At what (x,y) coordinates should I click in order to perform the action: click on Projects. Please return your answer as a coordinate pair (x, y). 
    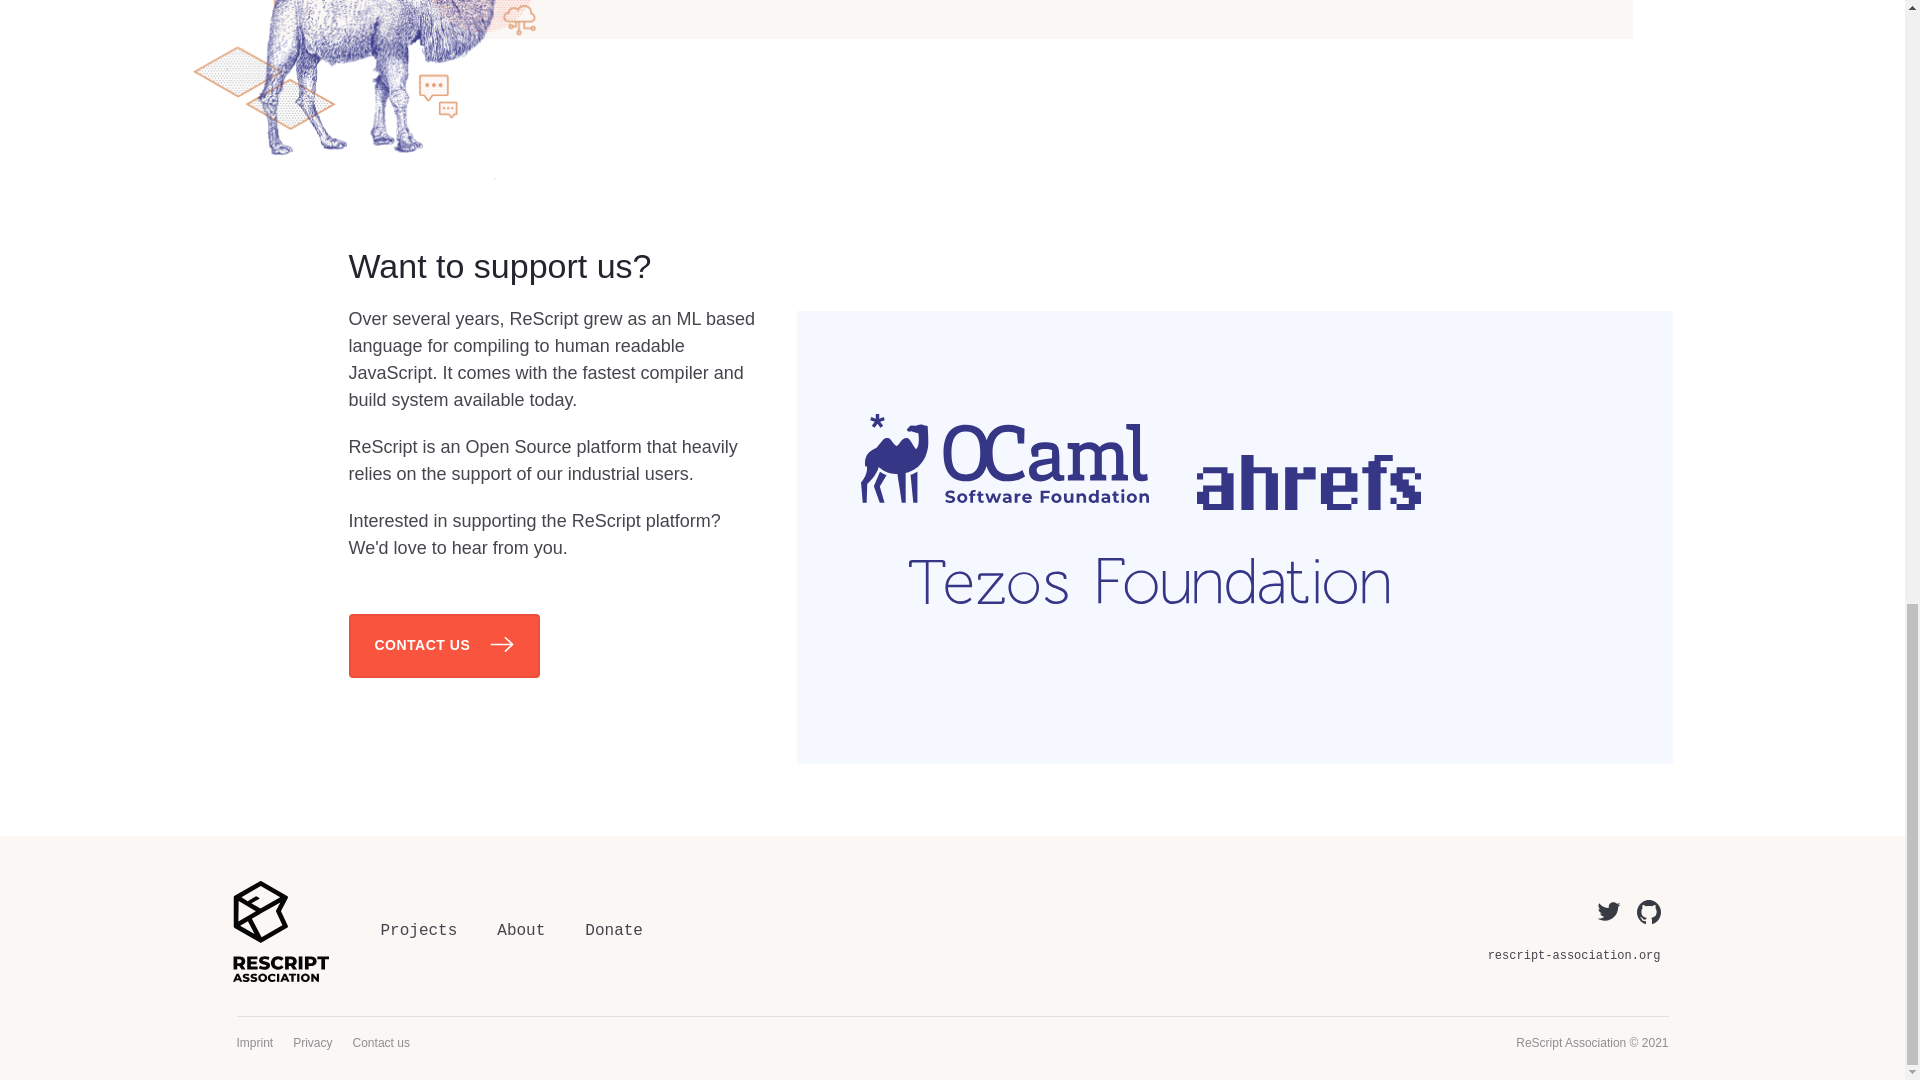
    Looking at the image, I should click on (418, 930).